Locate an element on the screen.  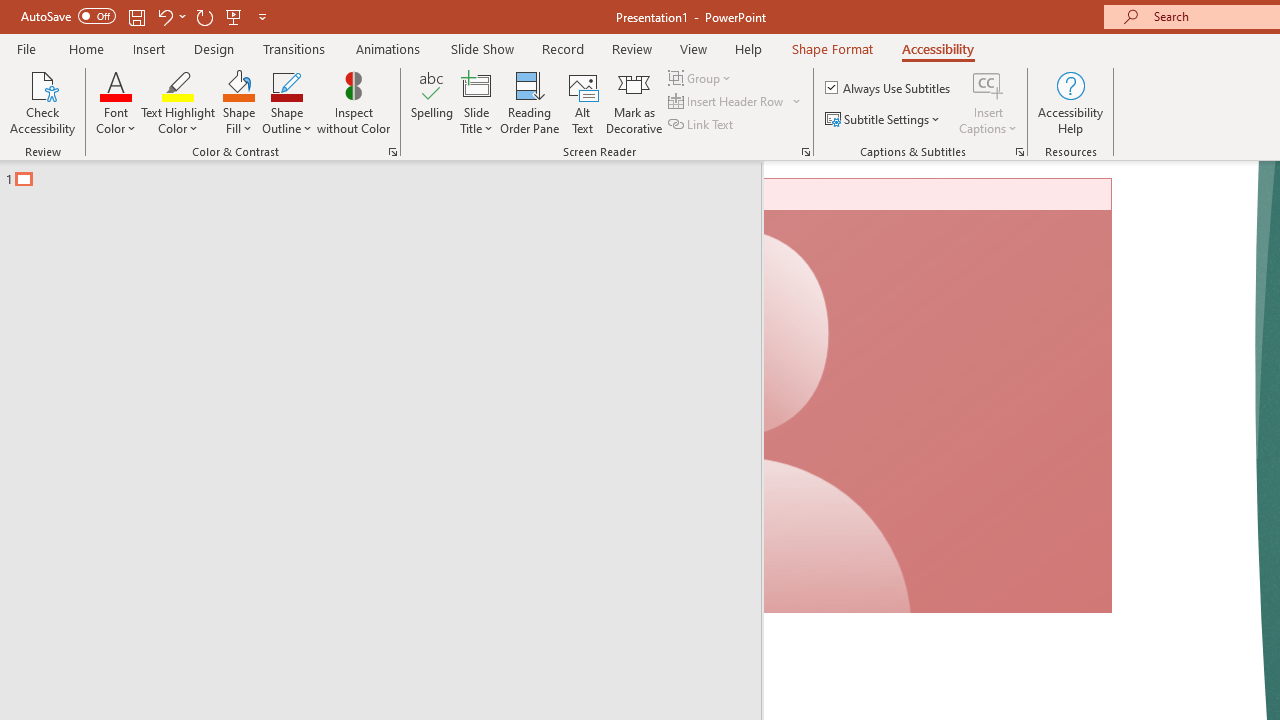
Insert is located at coordinates (338, 84).